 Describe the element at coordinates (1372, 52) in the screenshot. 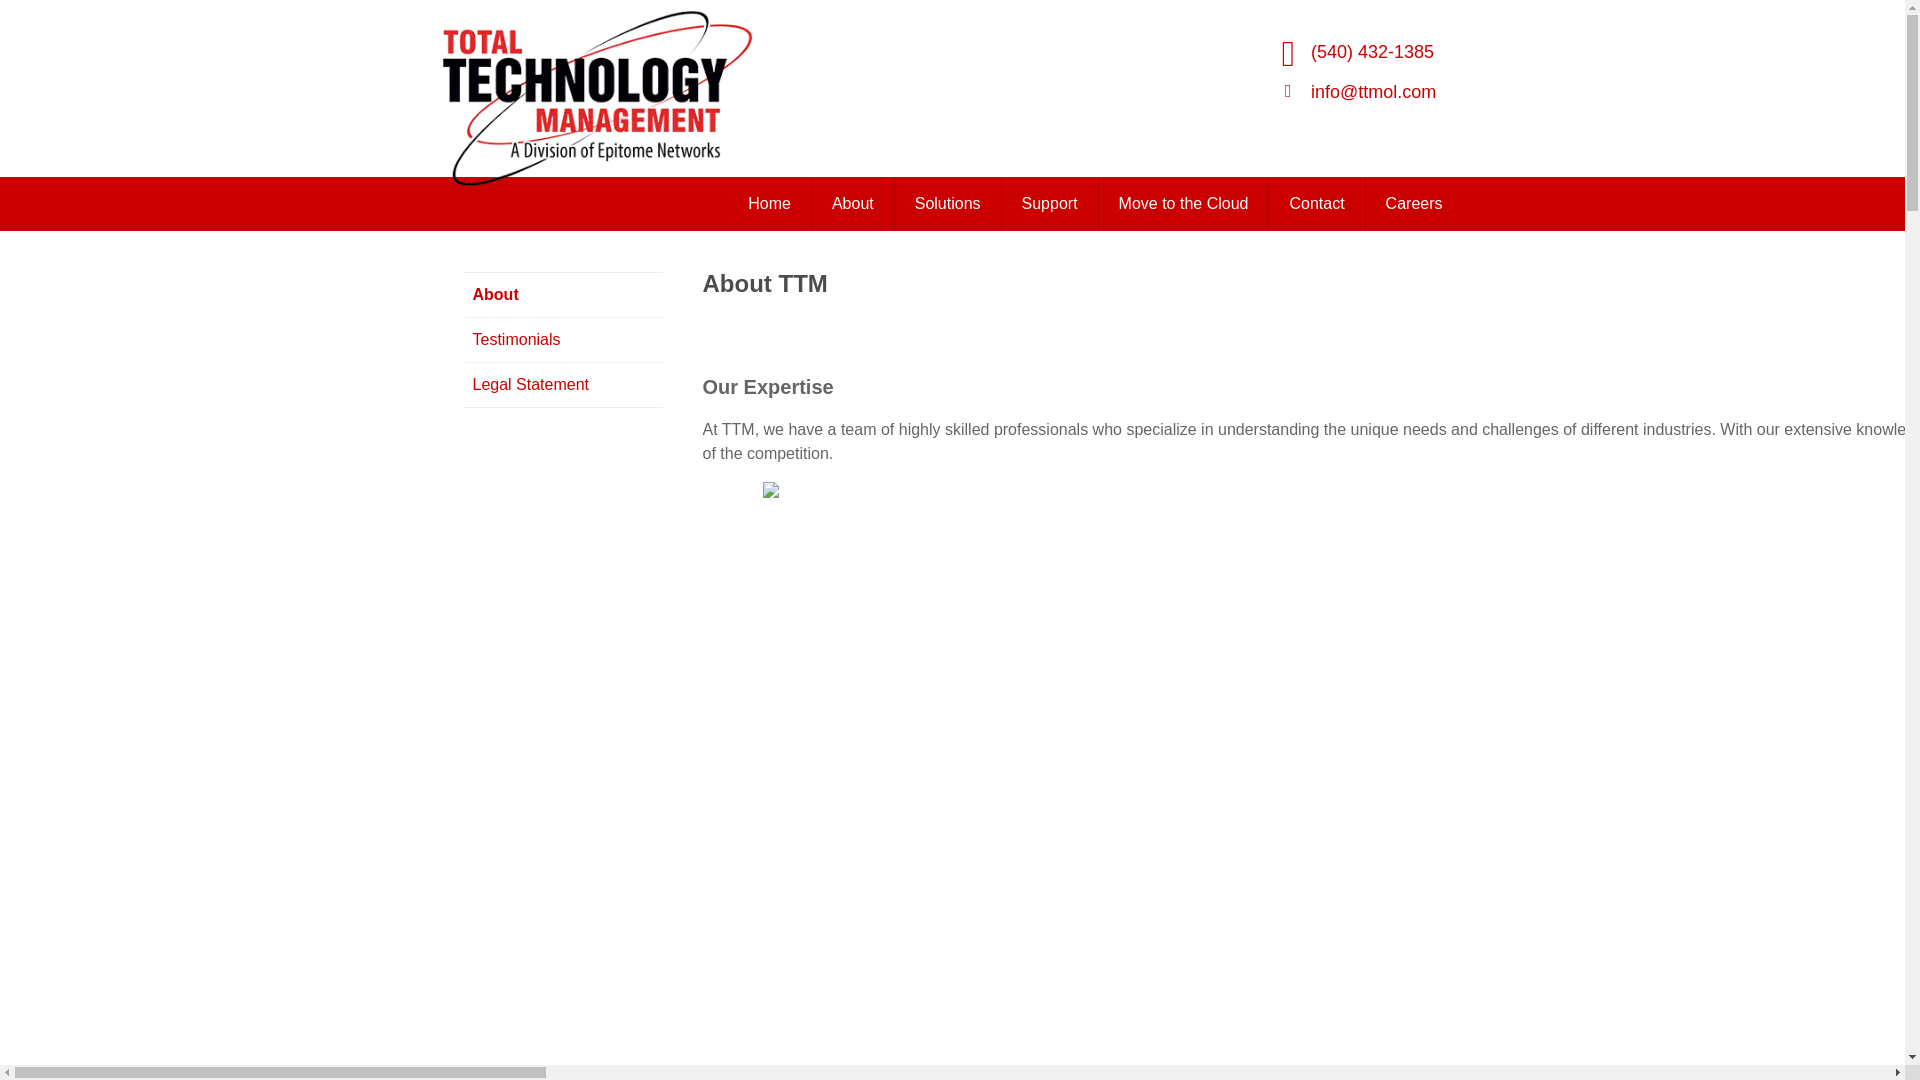

I see `Call Us` at that location.